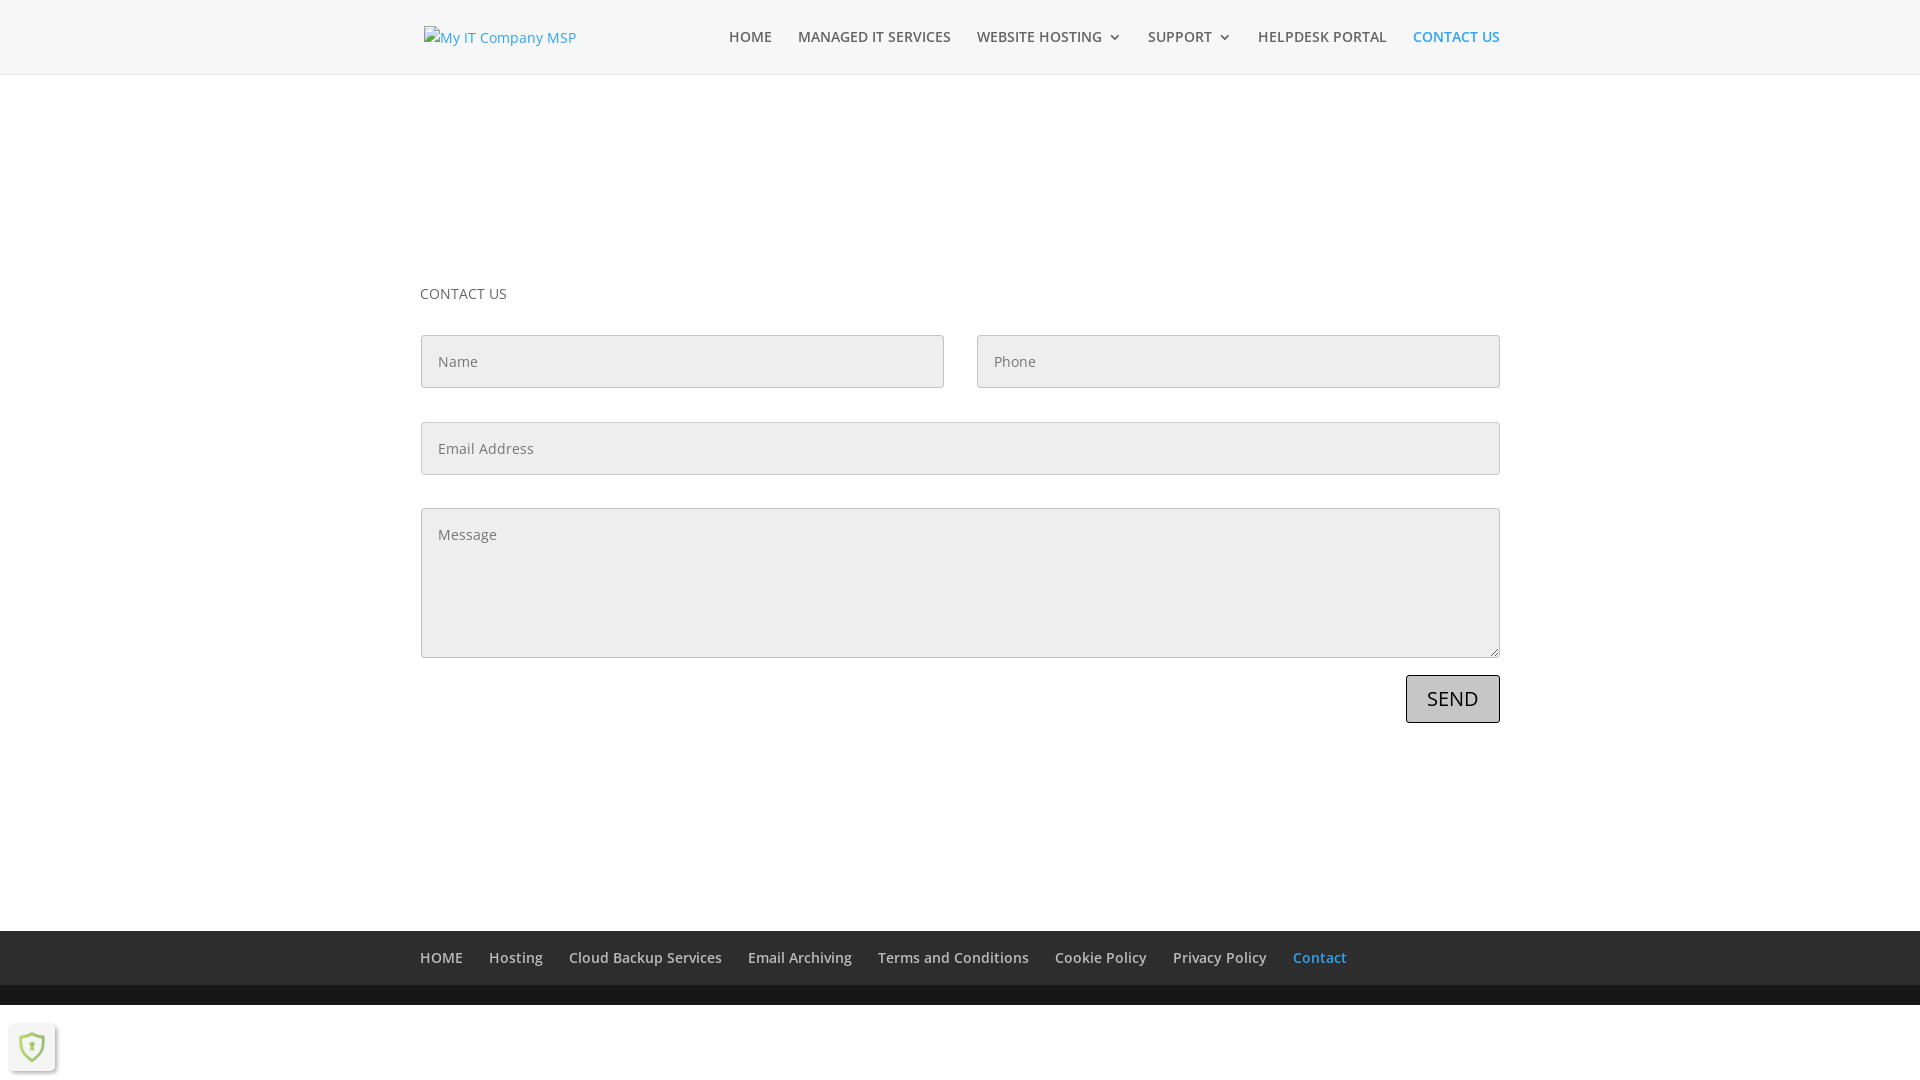 This screenshot has height=1080, width=1920. Describe the element at coordinates (1453, 699) in the screenshot. I see `SEND` at that location.